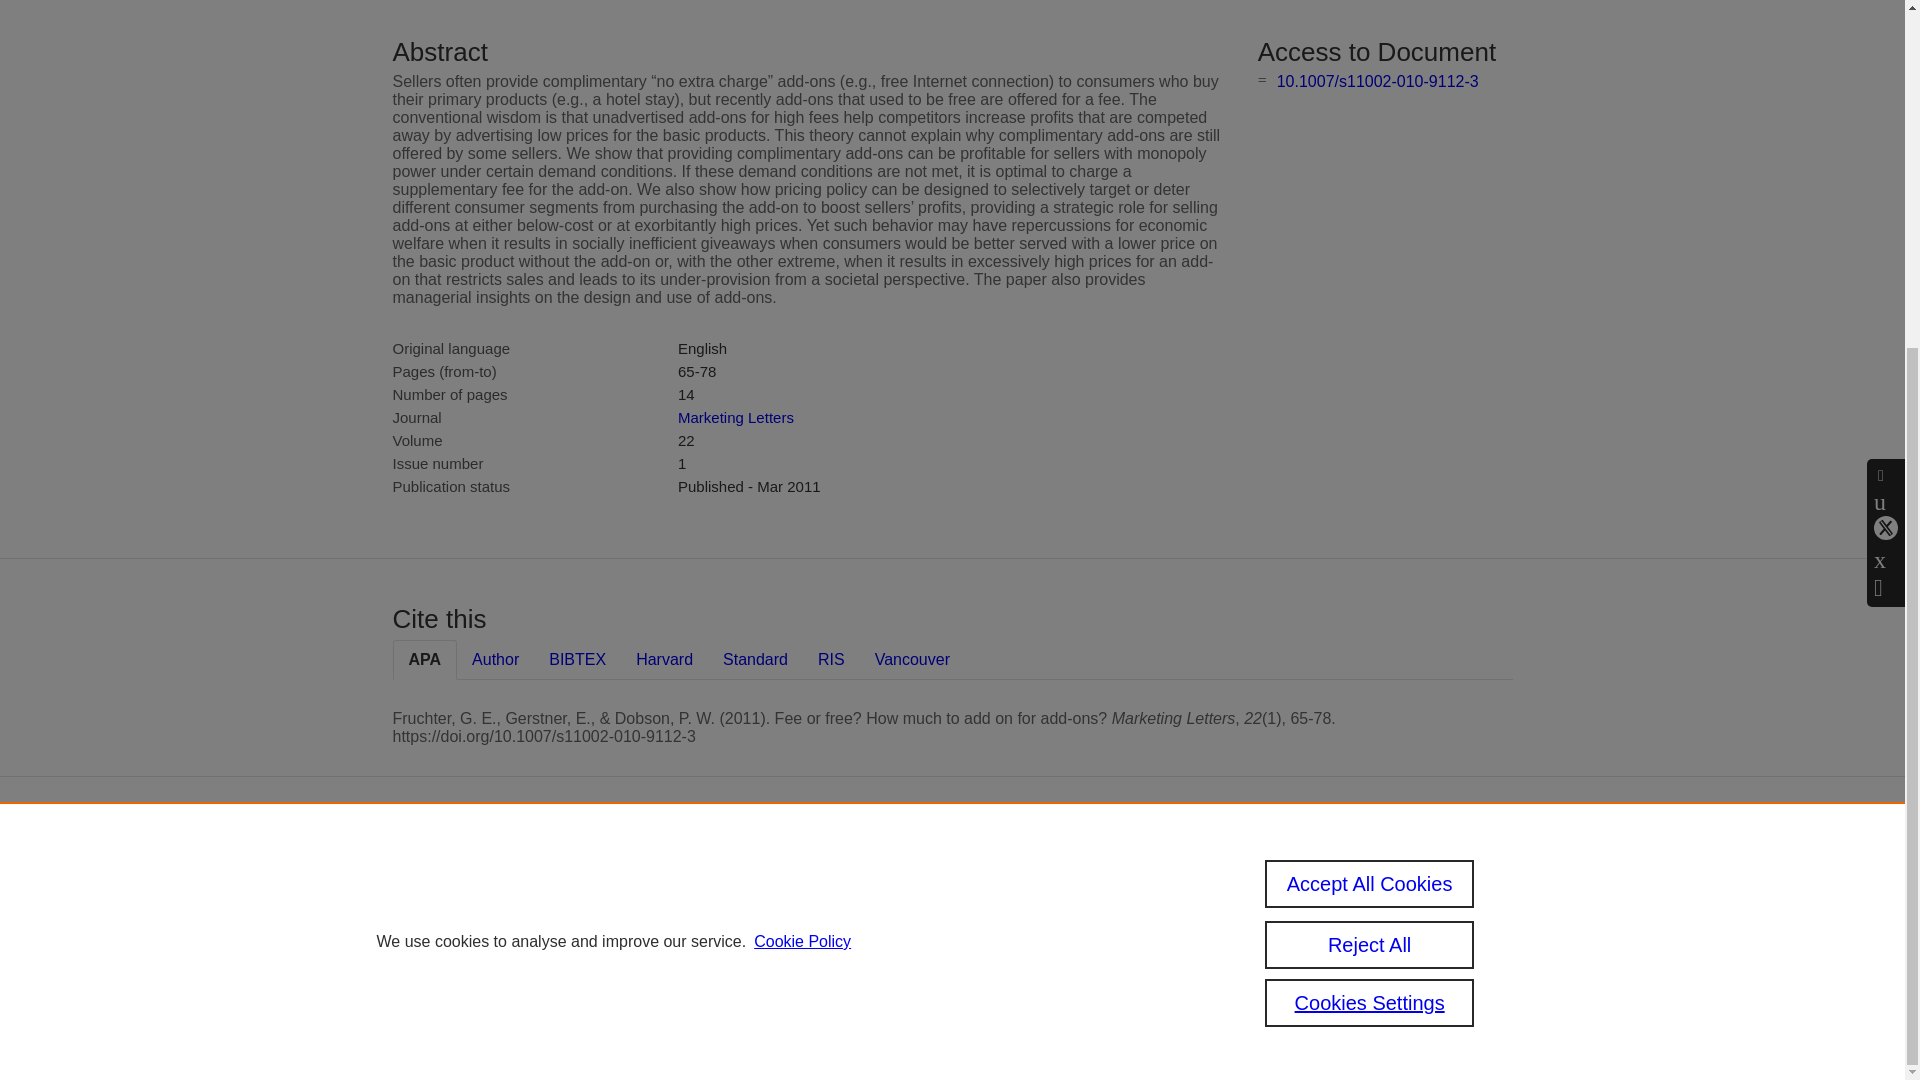 The width and height of the screenshot is (1920, 1080). I want to click on Log in to Pure, so click(772, 1028).